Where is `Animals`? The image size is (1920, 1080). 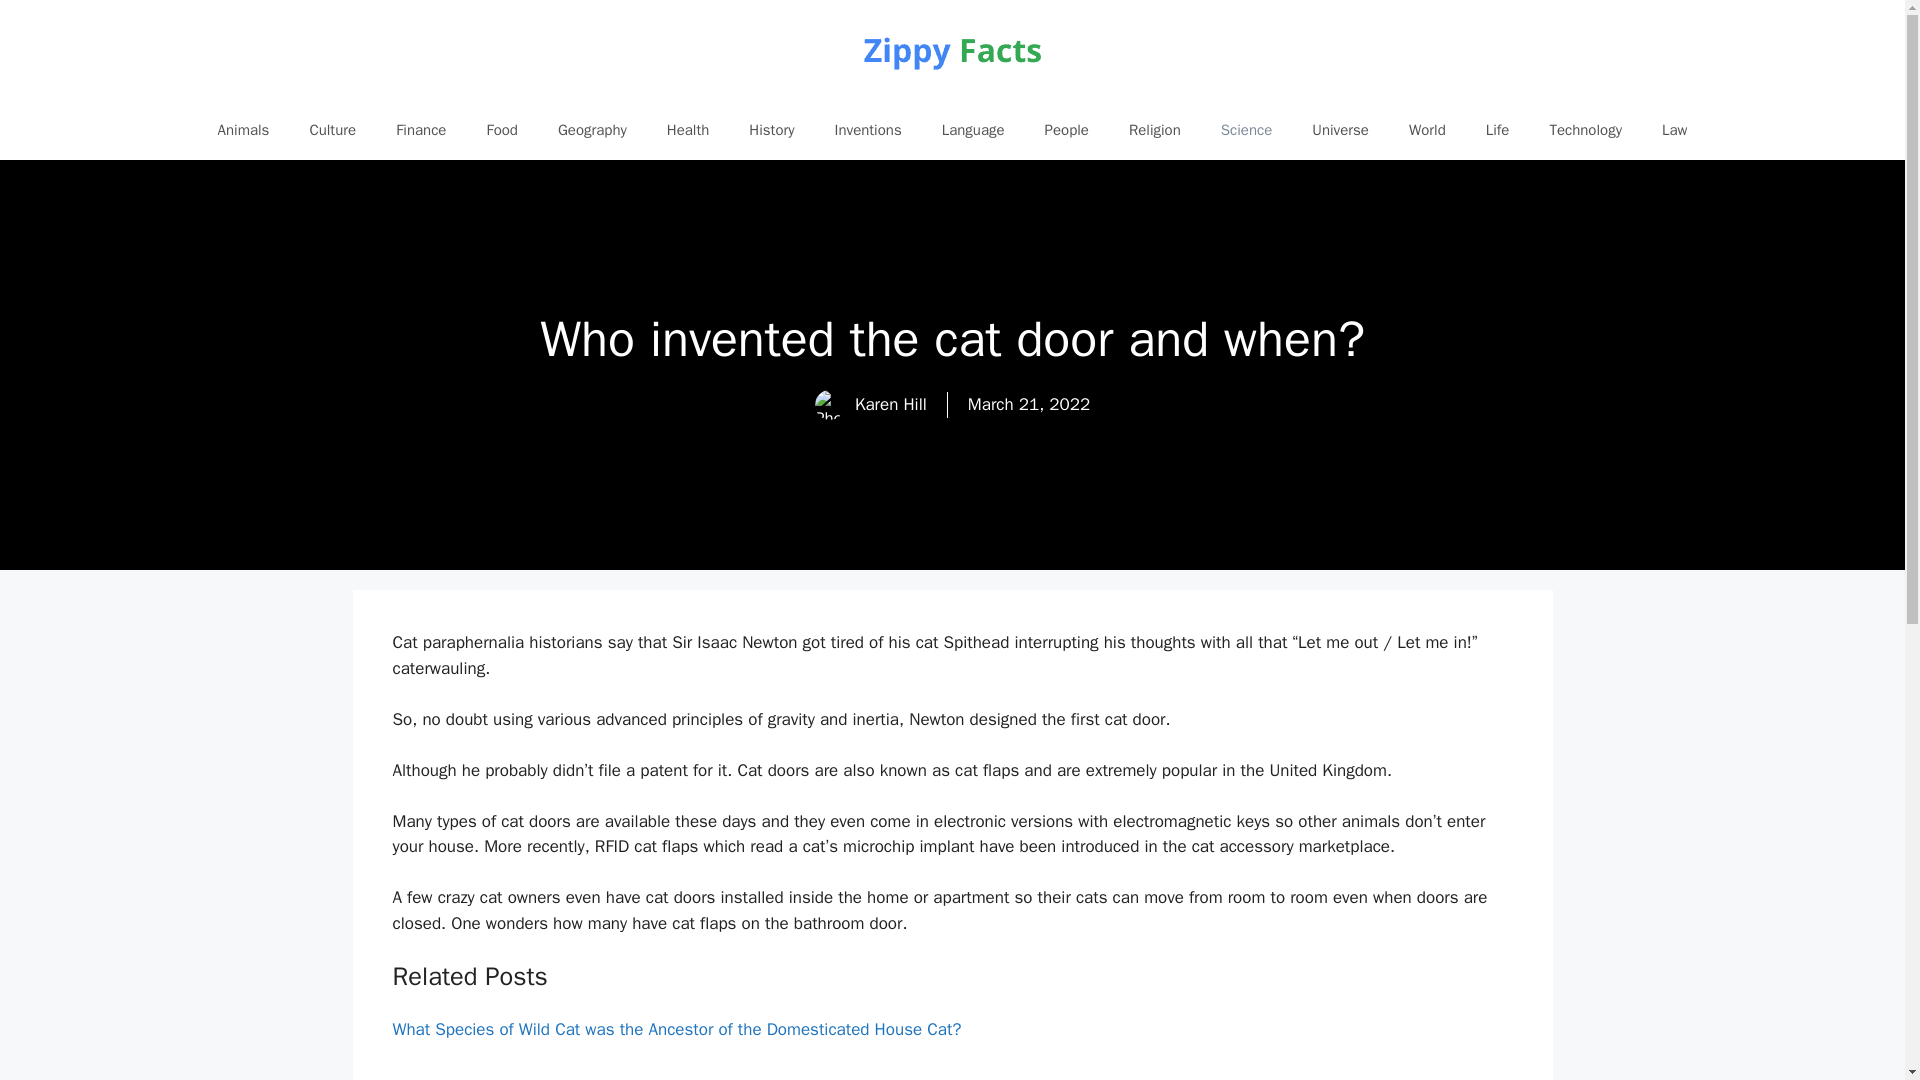 Animals is located at coordinates (243, 130).